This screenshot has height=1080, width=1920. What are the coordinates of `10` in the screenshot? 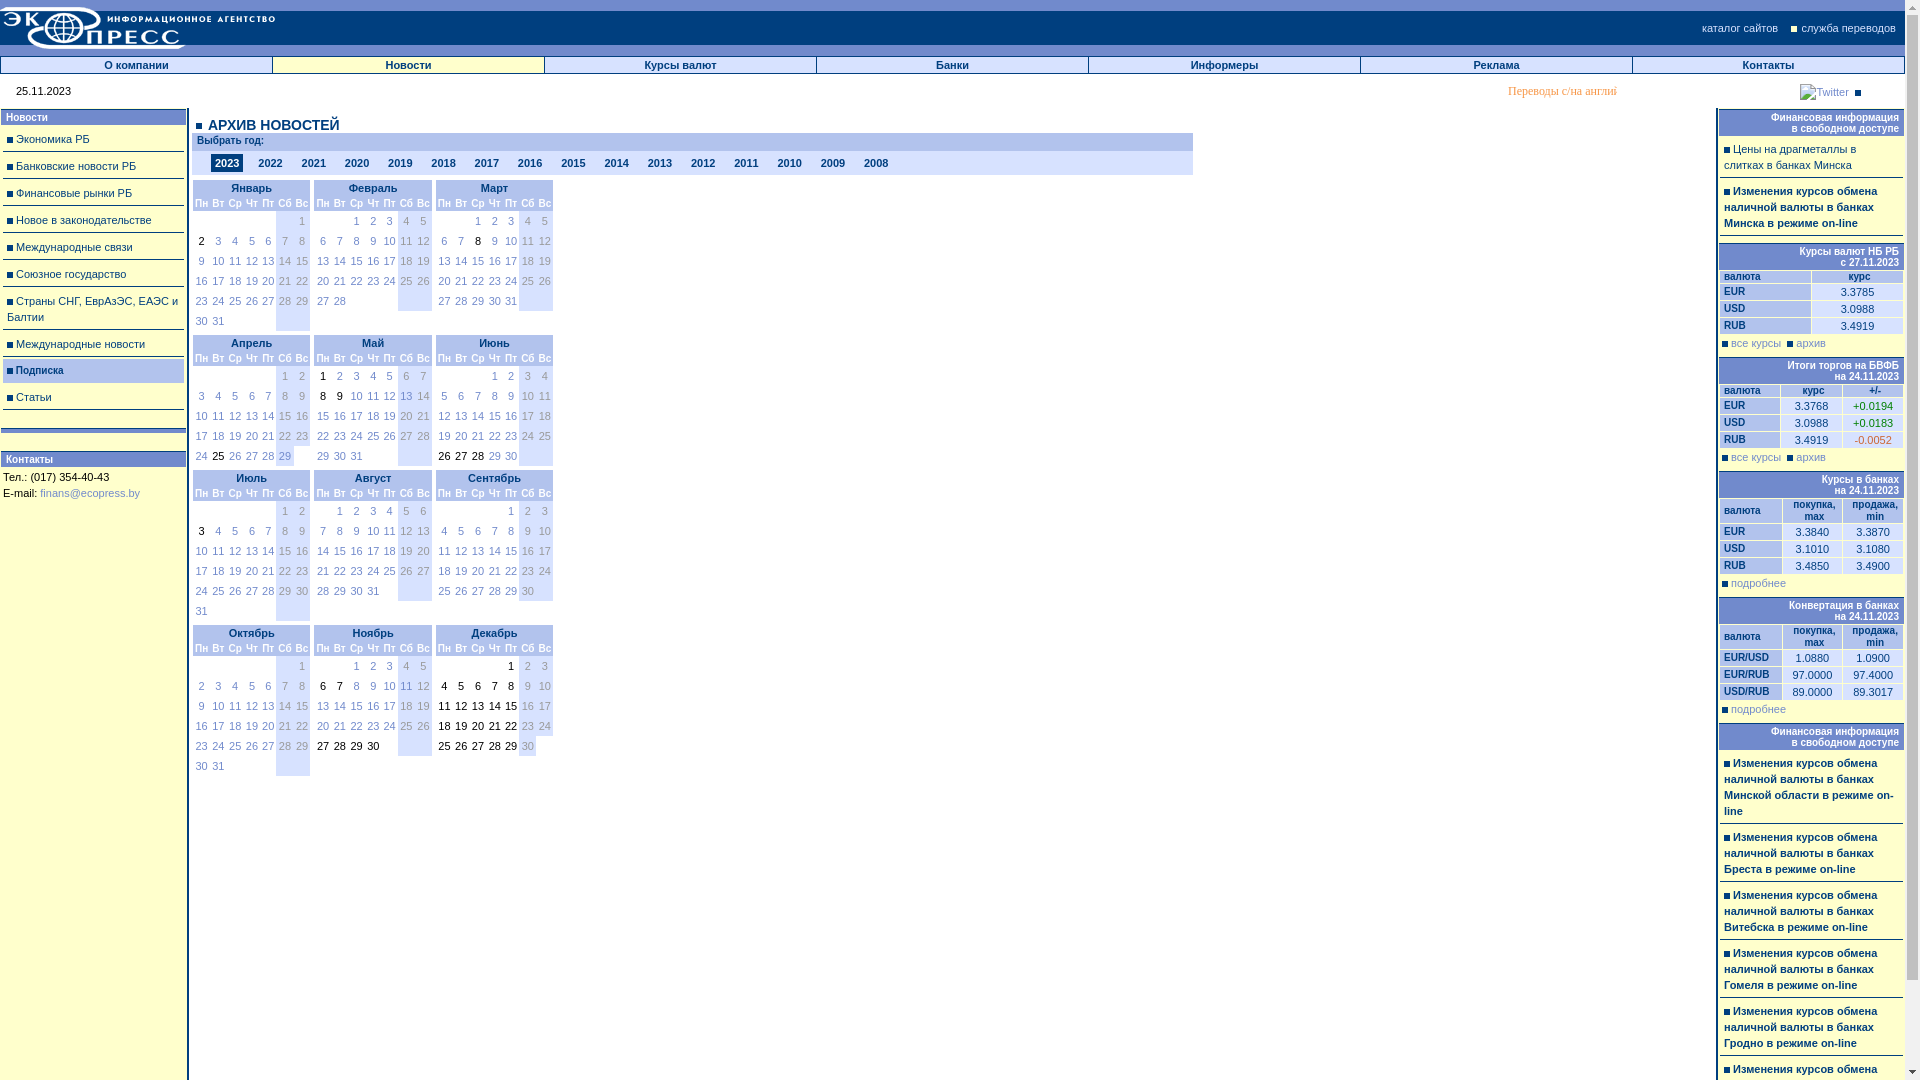 It's located at (201, 416).